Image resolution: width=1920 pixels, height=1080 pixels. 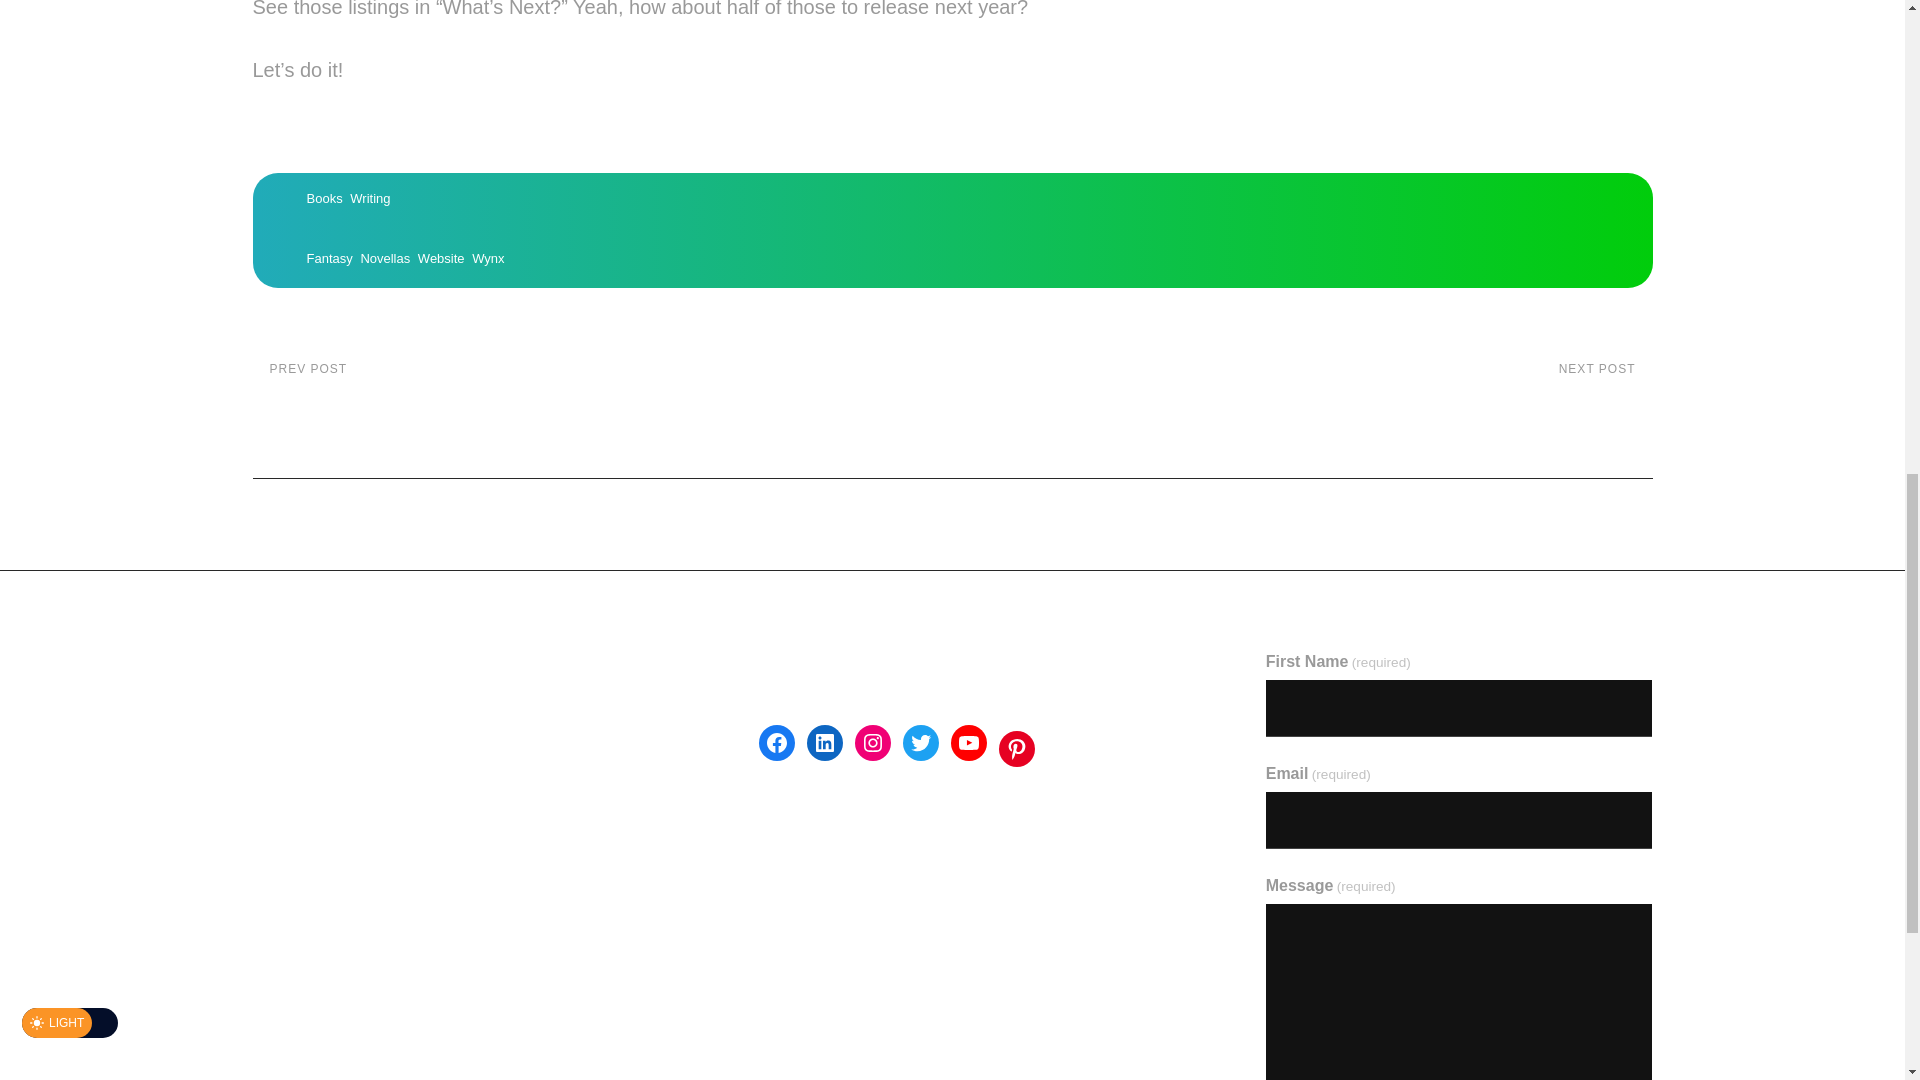 I want to click on Books, so click(x=385, y=258).